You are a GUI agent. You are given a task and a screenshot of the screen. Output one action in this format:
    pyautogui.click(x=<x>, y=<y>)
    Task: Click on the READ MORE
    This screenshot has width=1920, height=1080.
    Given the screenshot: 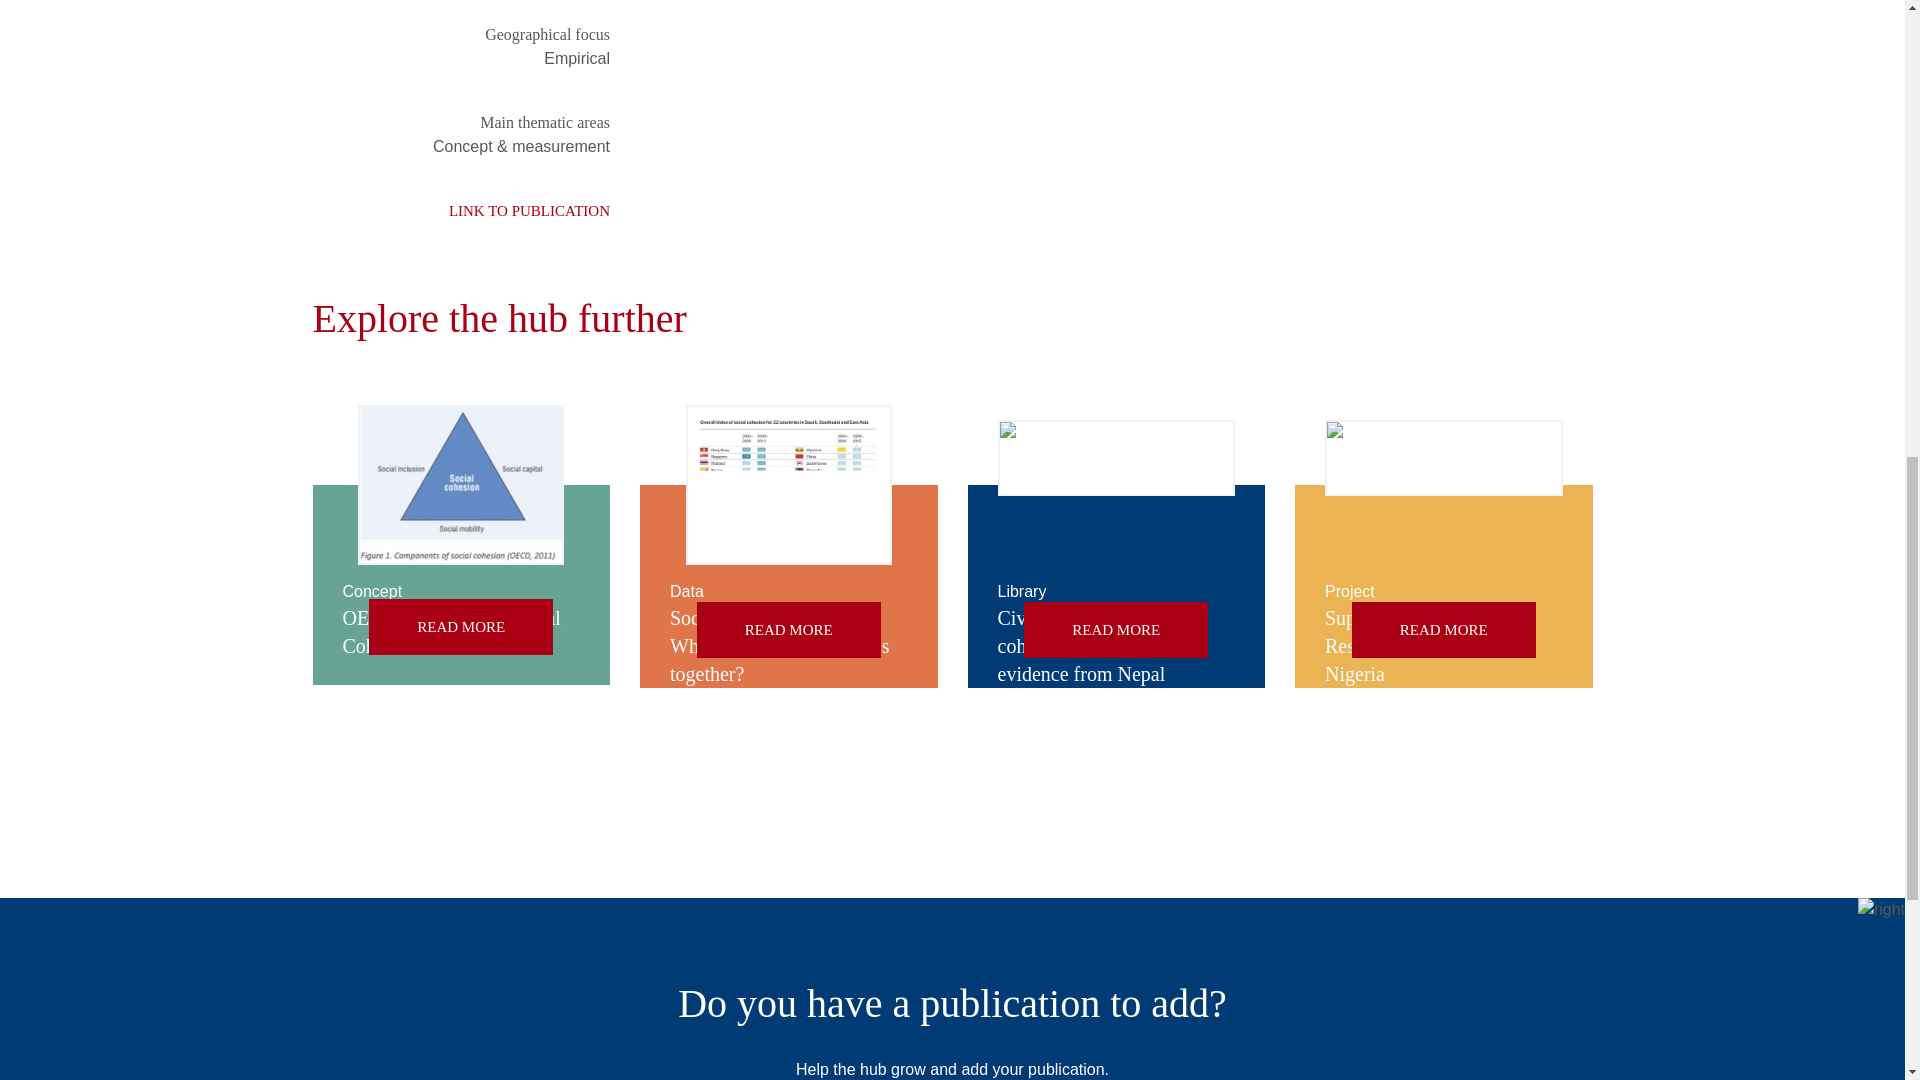 What is the action you would take?
    pyautogui.click(x=788, y=629)
    